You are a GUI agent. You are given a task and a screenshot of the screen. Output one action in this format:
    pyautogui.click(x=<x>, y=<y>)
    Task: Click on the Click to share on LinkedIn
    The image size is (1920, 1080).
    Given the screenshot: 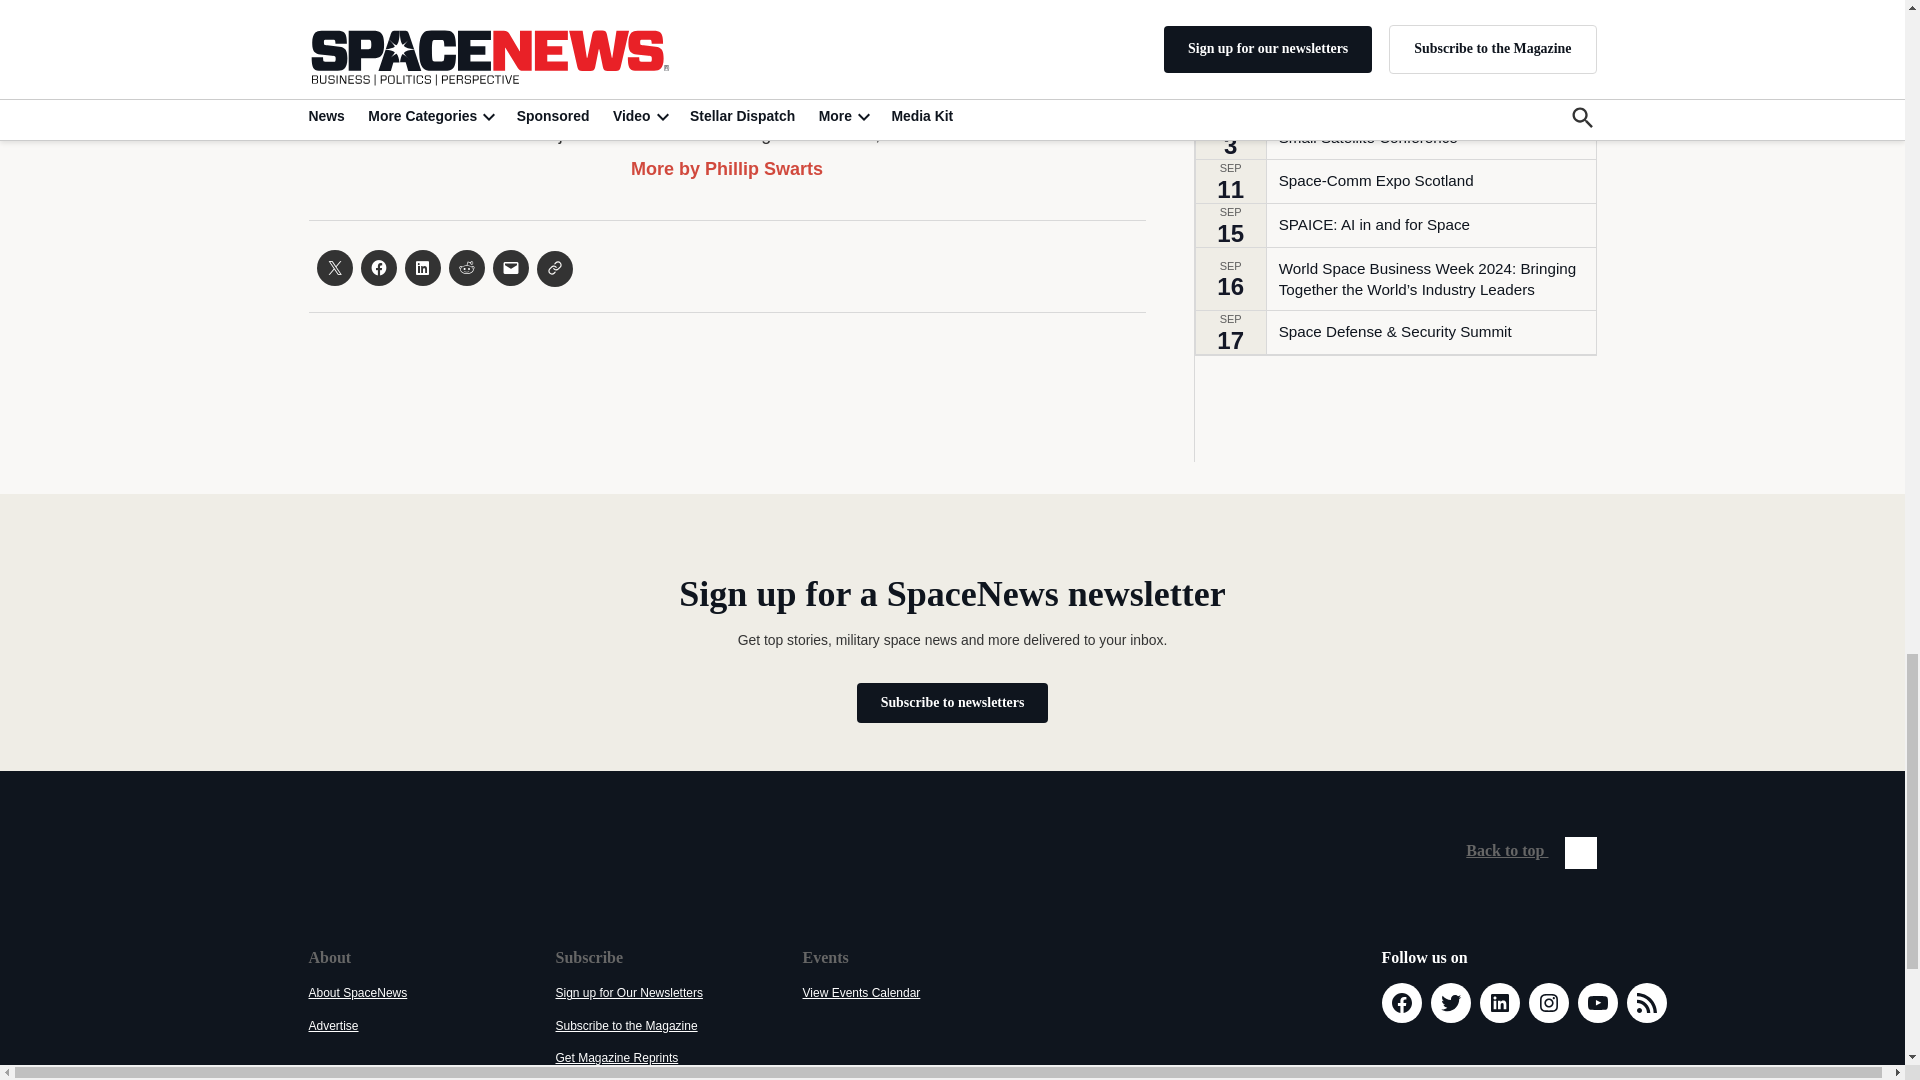 What is the action you would take?
    pyautogui.click(x=421, y=268)
    